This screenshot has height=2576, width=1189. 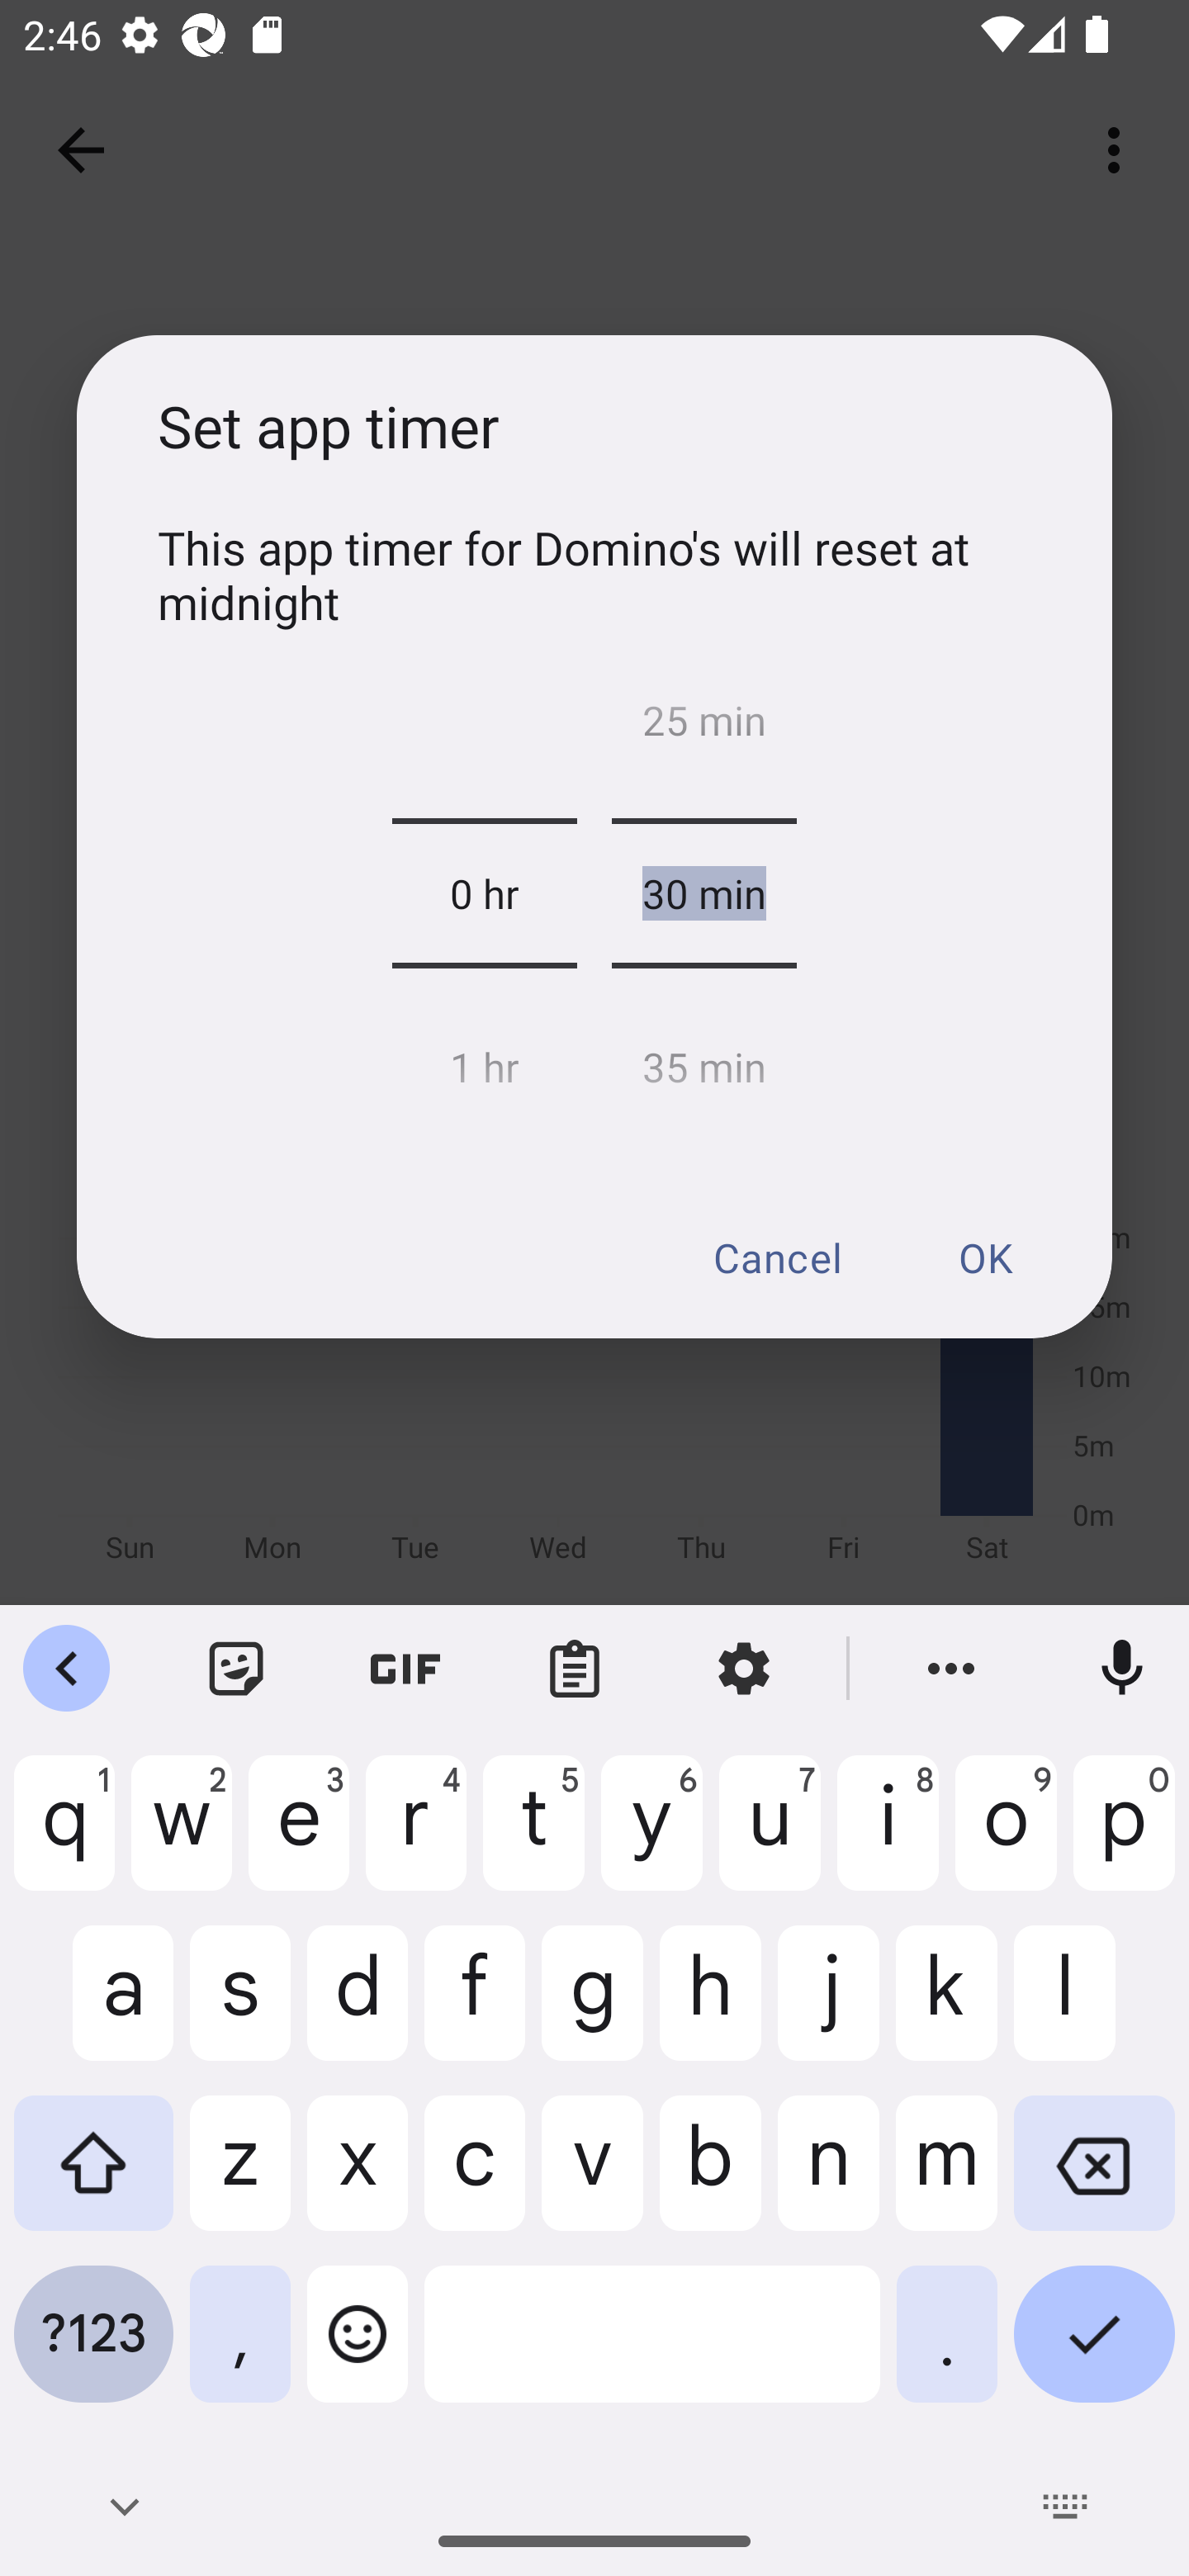 I want to click on 0 hr, so click(x=484, y=893).